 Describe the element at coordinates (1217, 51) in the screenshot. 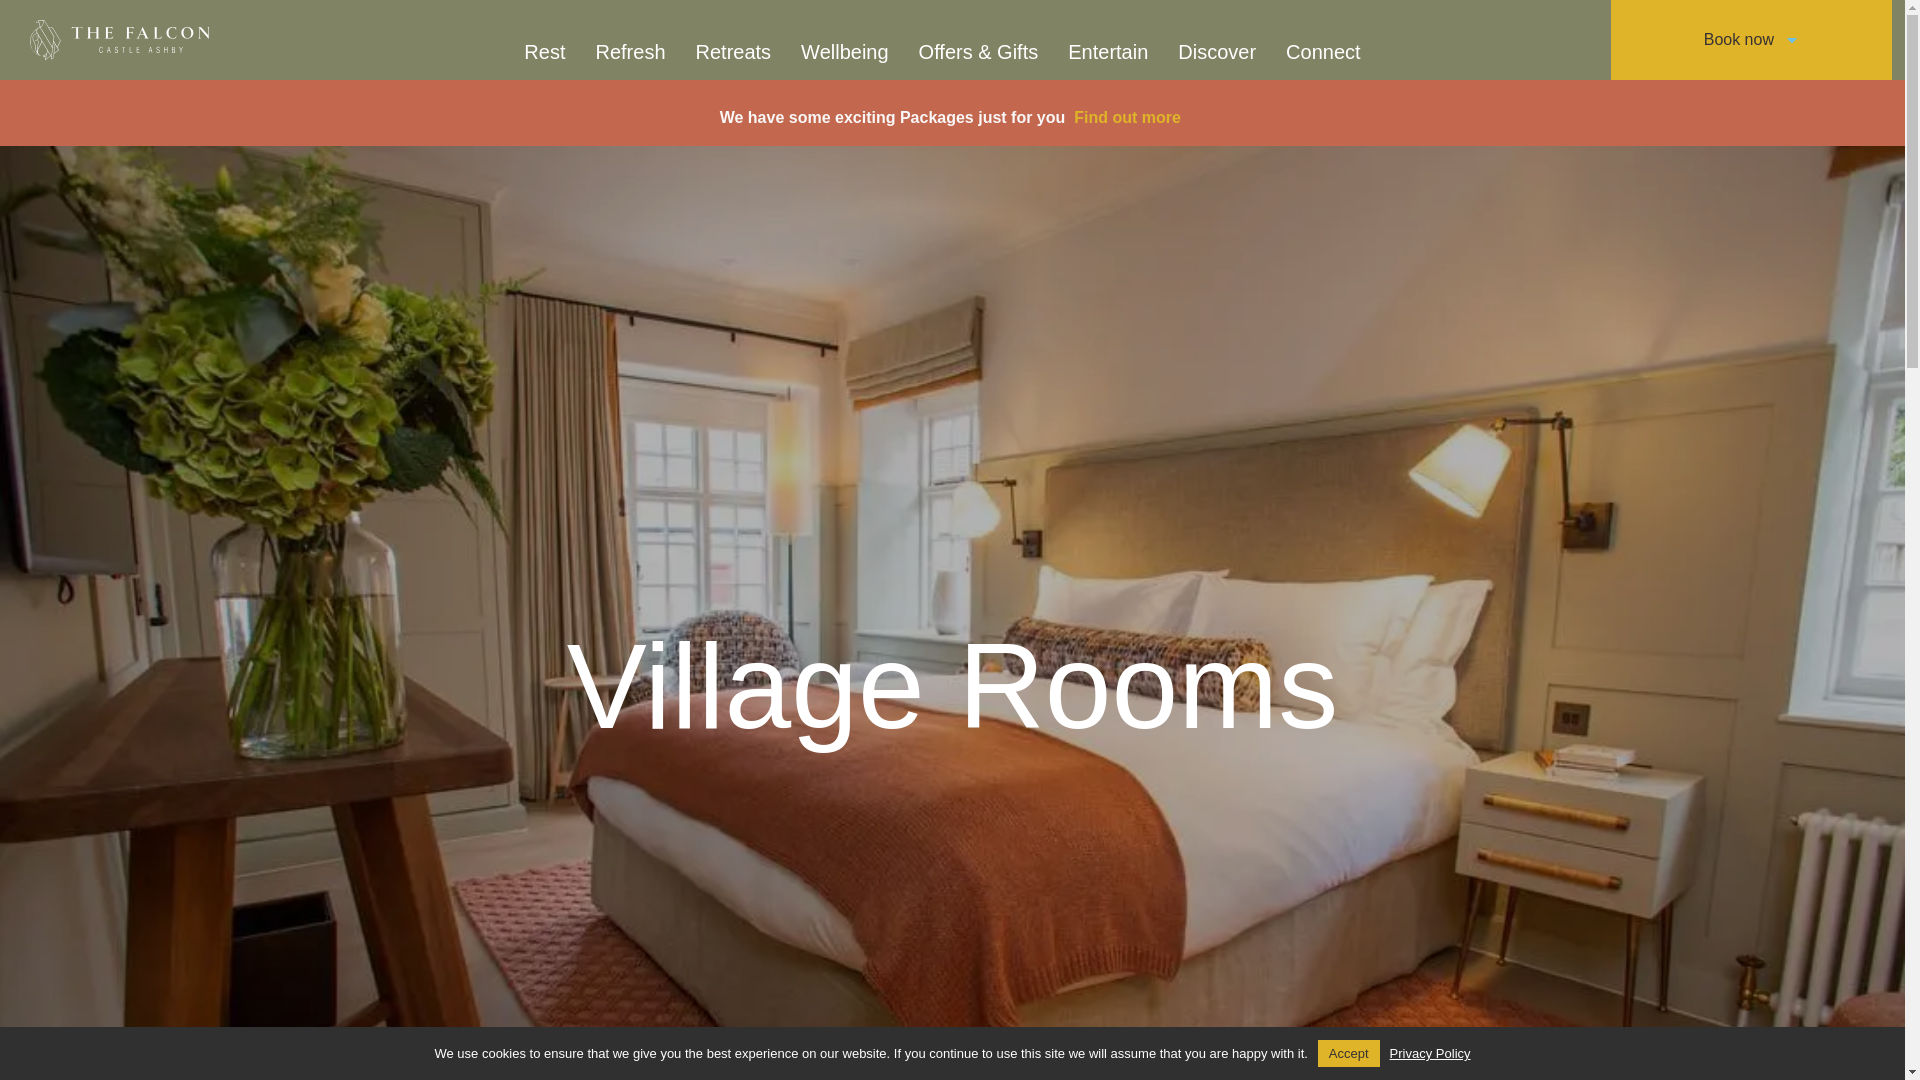

I see `Discover` at that location.